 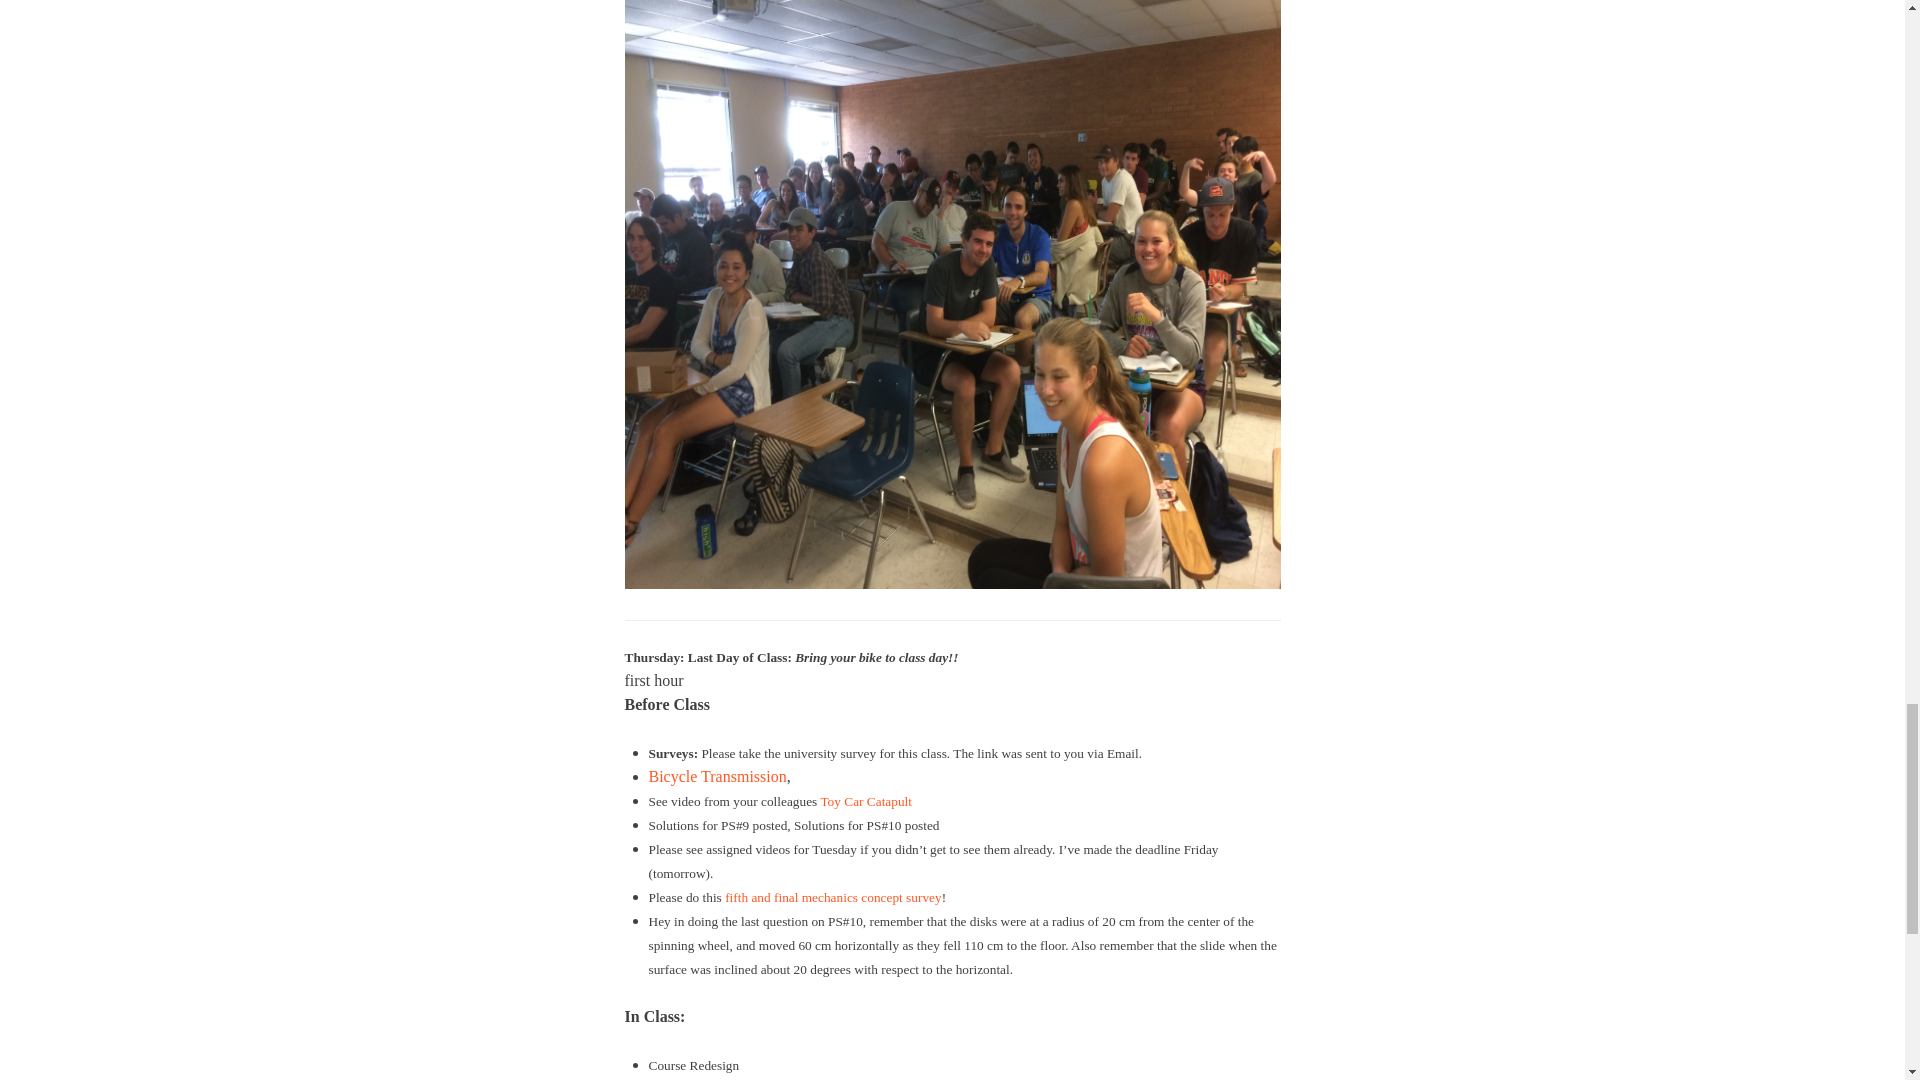 What do you see at coordinates (866, 800) in the screenshot?
I see `Toy Car Catapult` at bounding box center [866, 800].